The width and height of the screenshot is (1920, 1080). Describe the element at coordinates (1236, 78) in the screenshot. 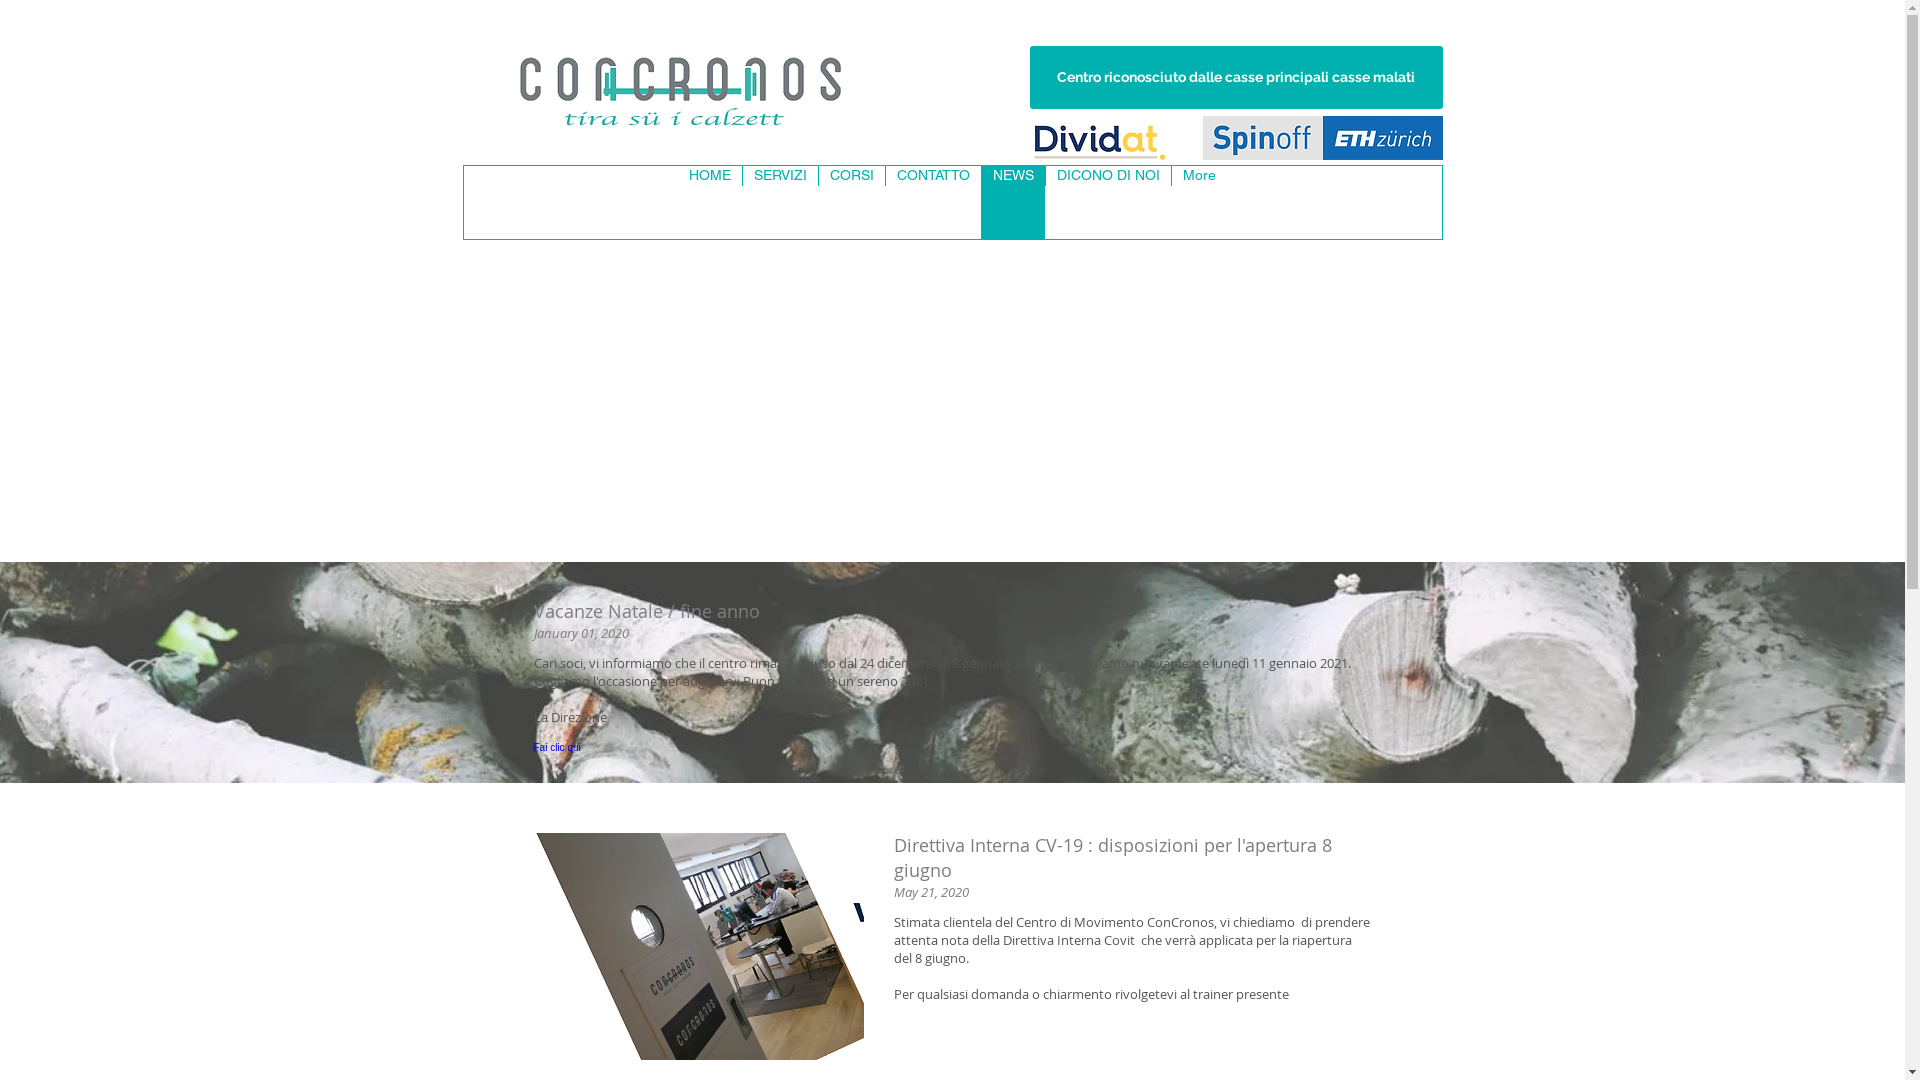

I see `Centro riconosciuto dalle casse principali casse malati` at that location.